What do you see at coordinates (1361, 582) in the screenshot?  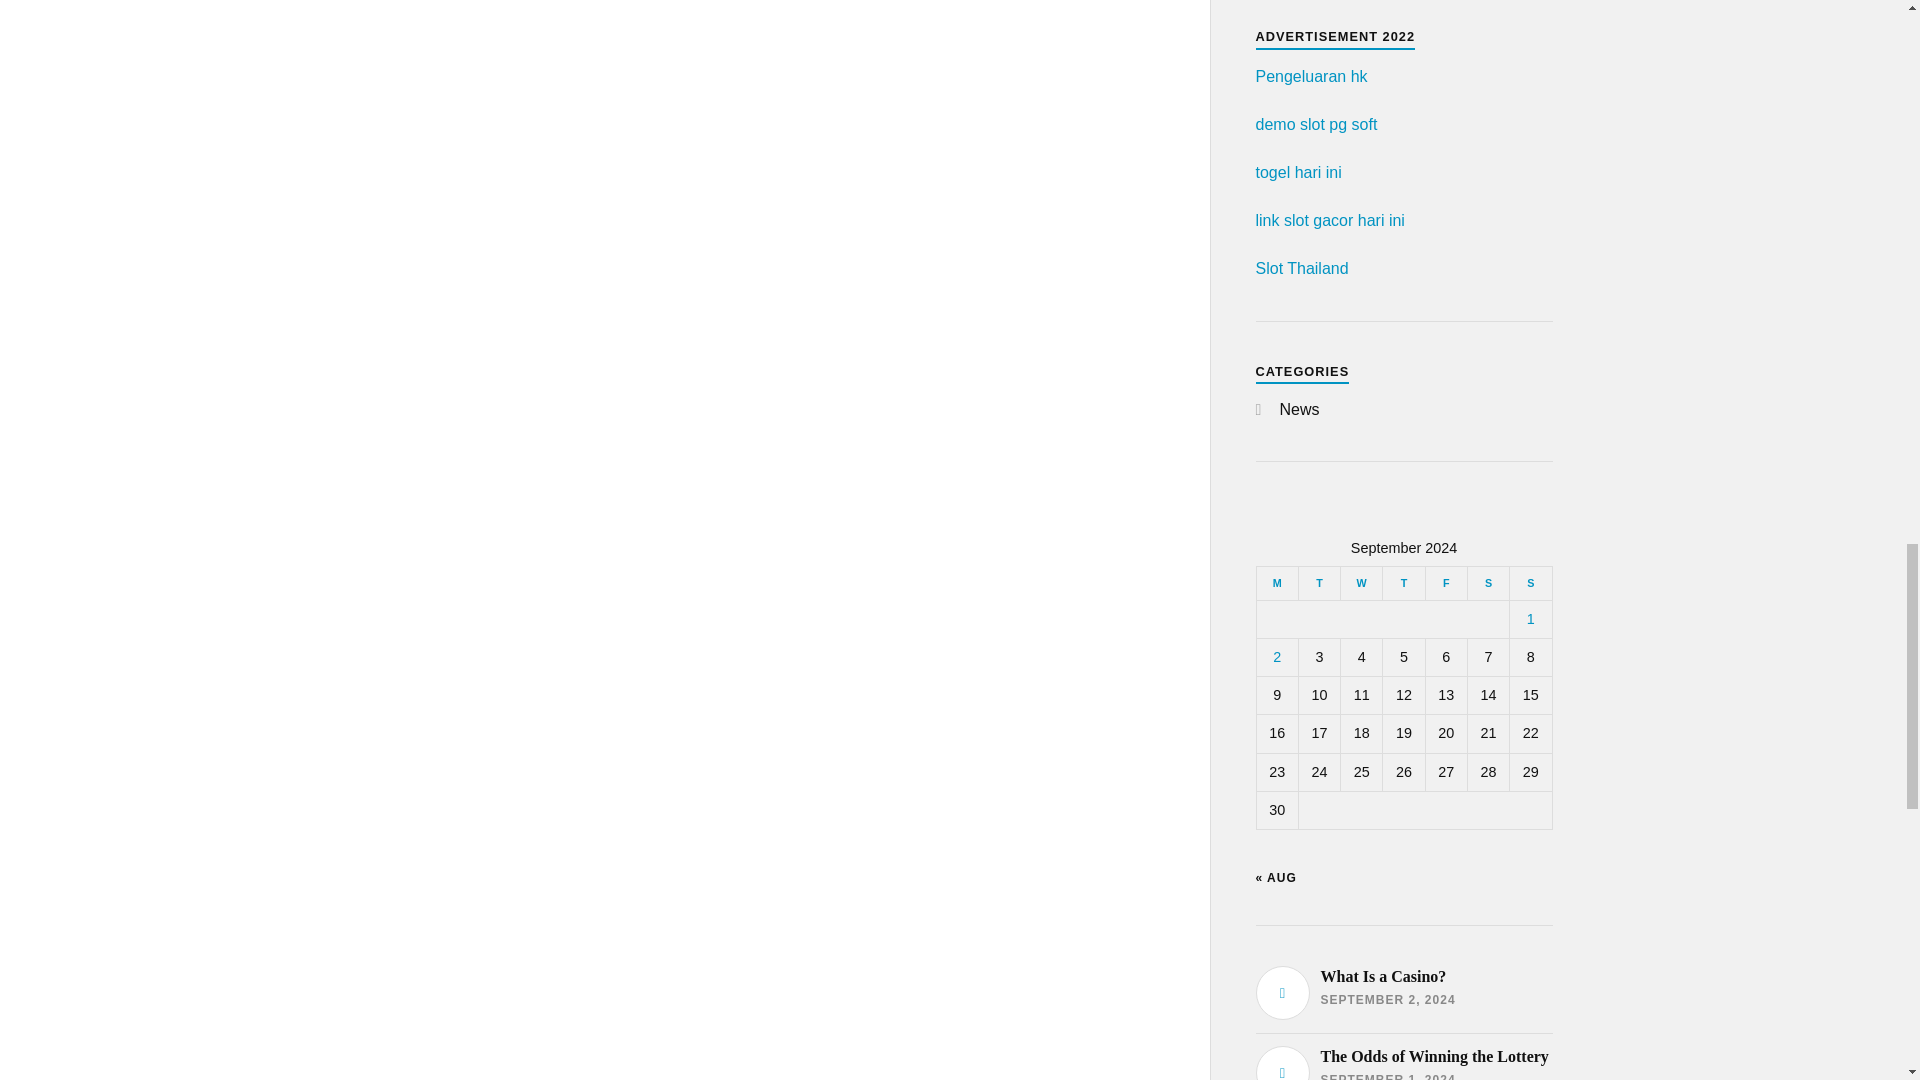 I see `Wednesday` at bounding box center [1361, 582].